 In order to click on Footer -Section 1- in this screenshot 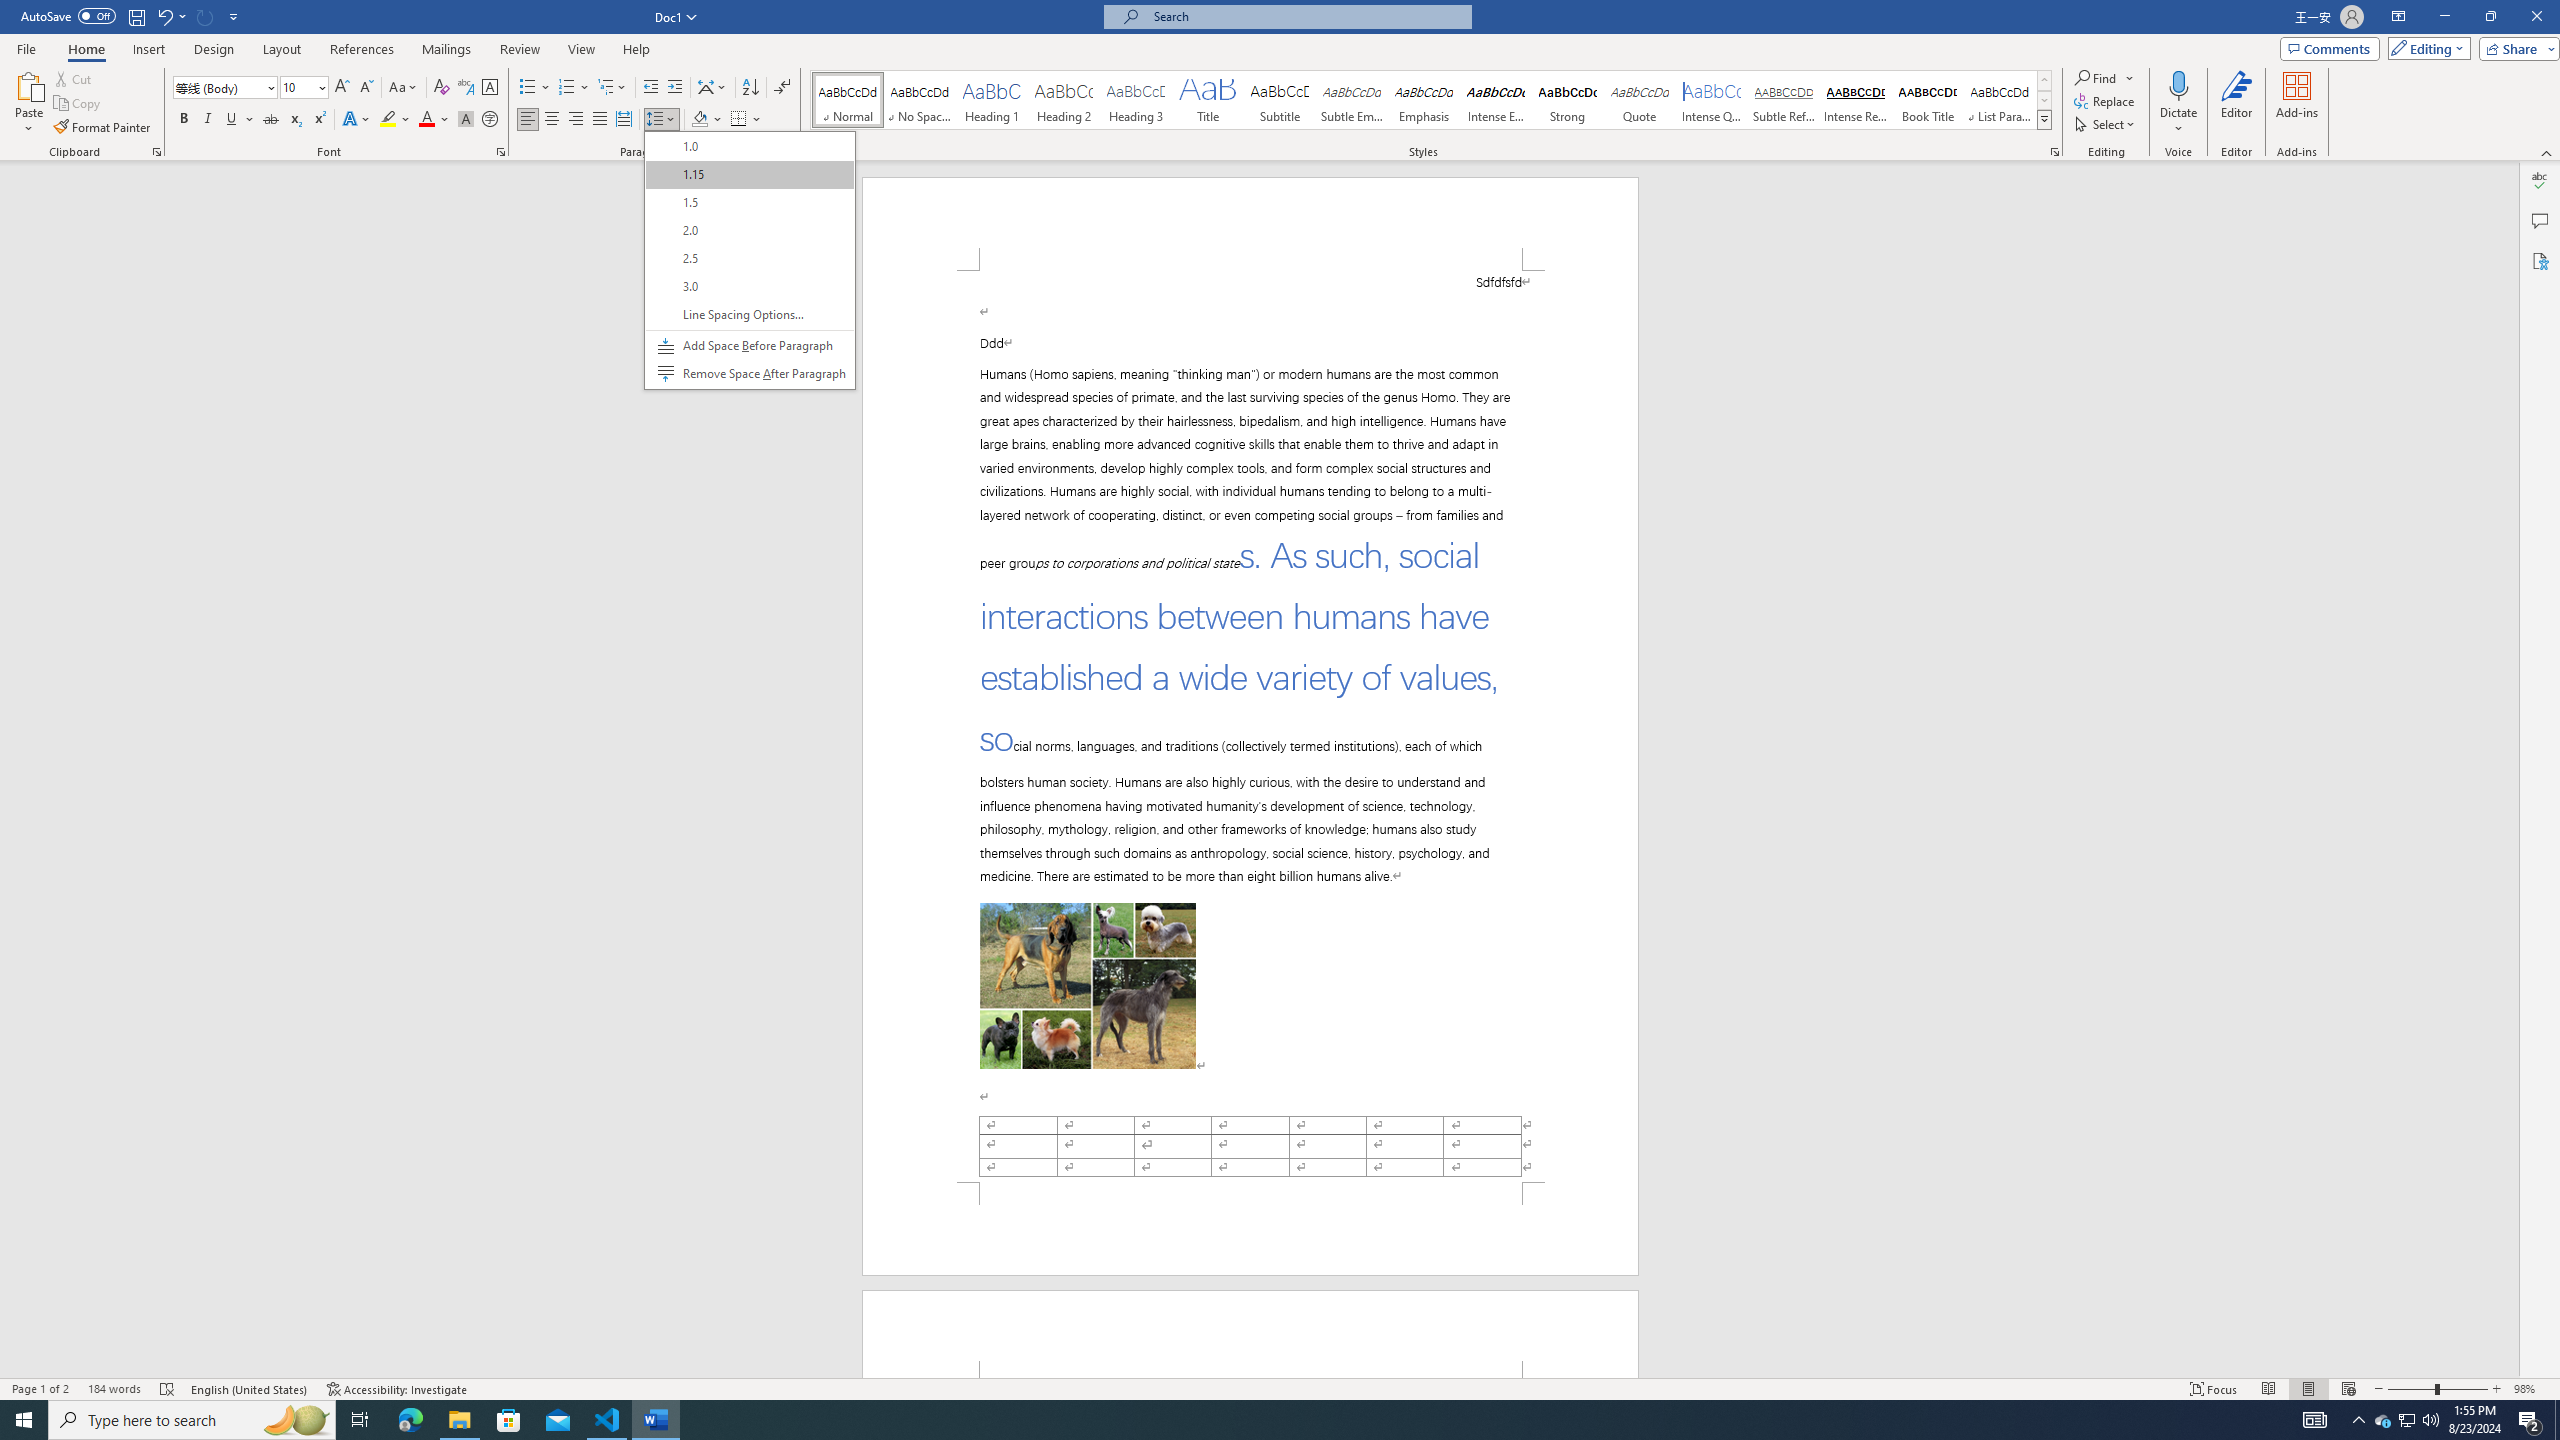, I will do `click(1250, 1228)`.